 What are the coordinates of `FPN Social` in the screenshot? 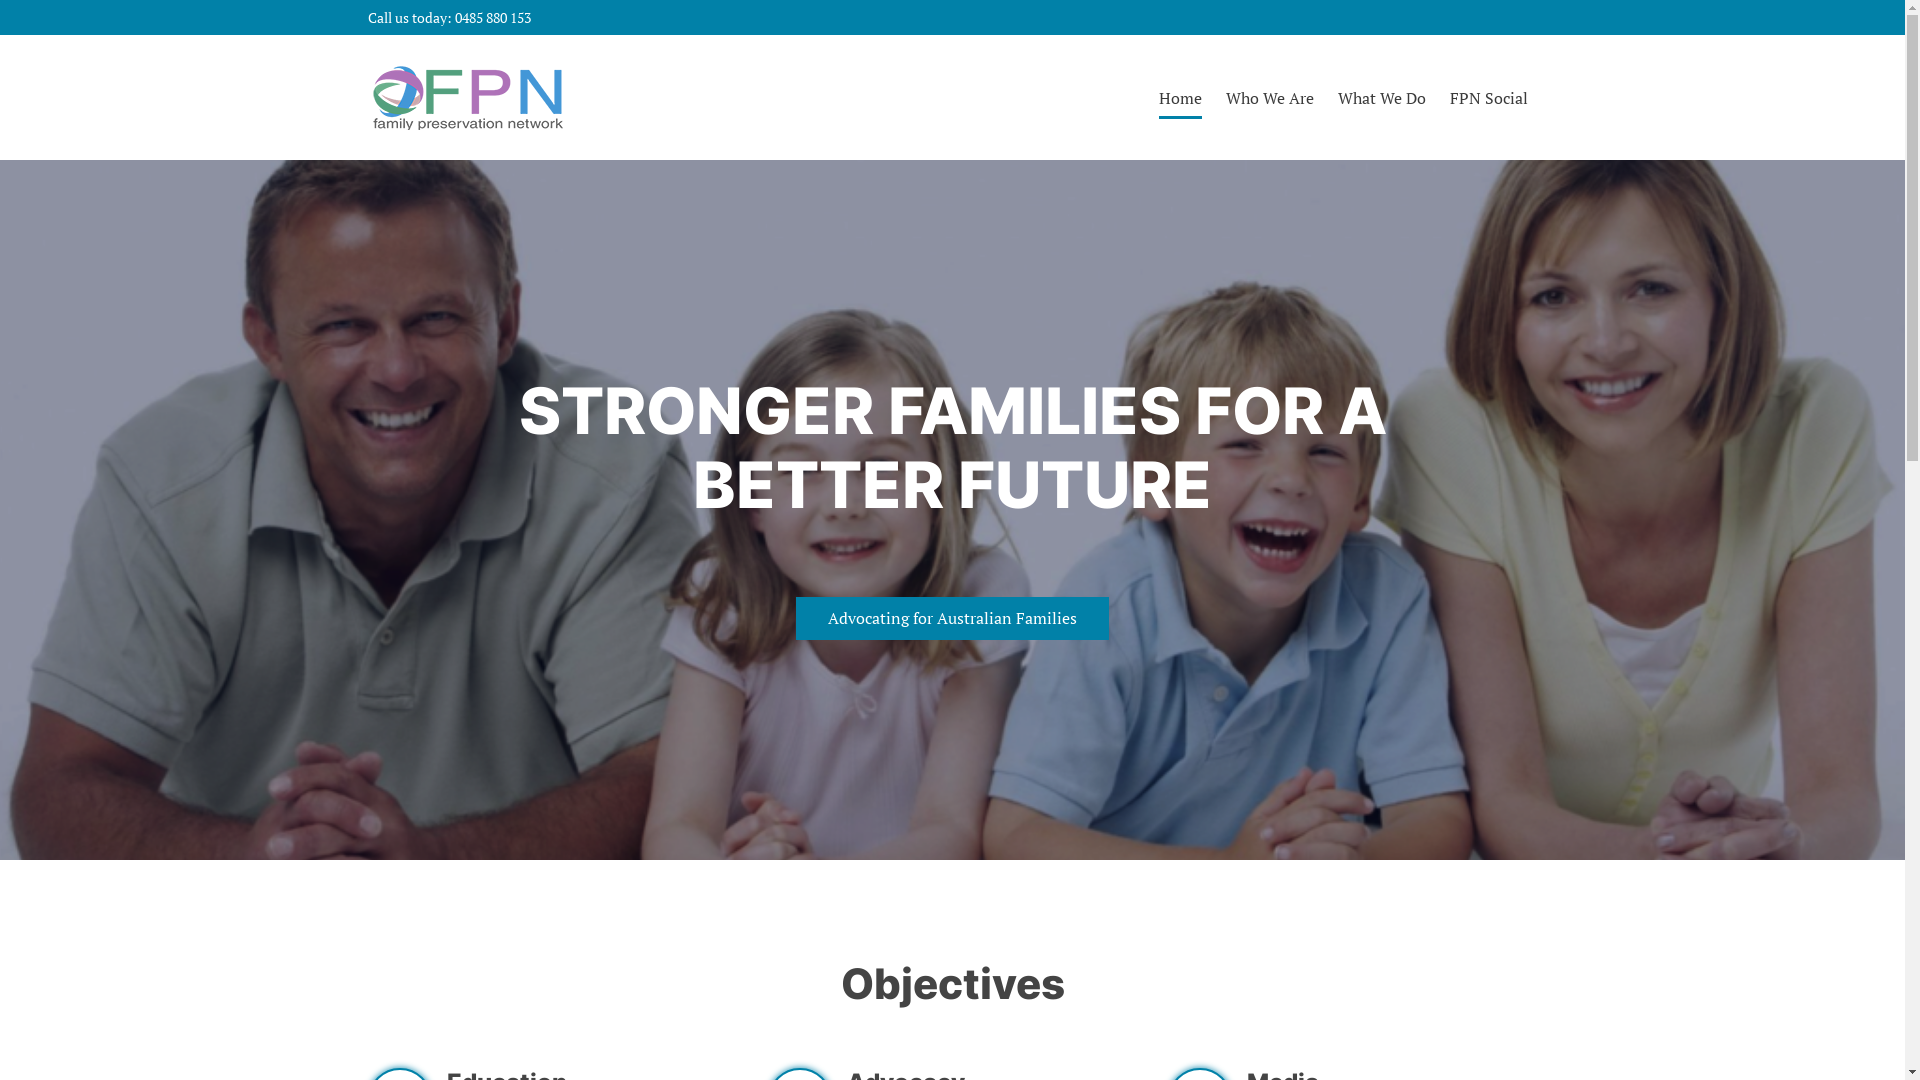 It's located at (1489, 97).